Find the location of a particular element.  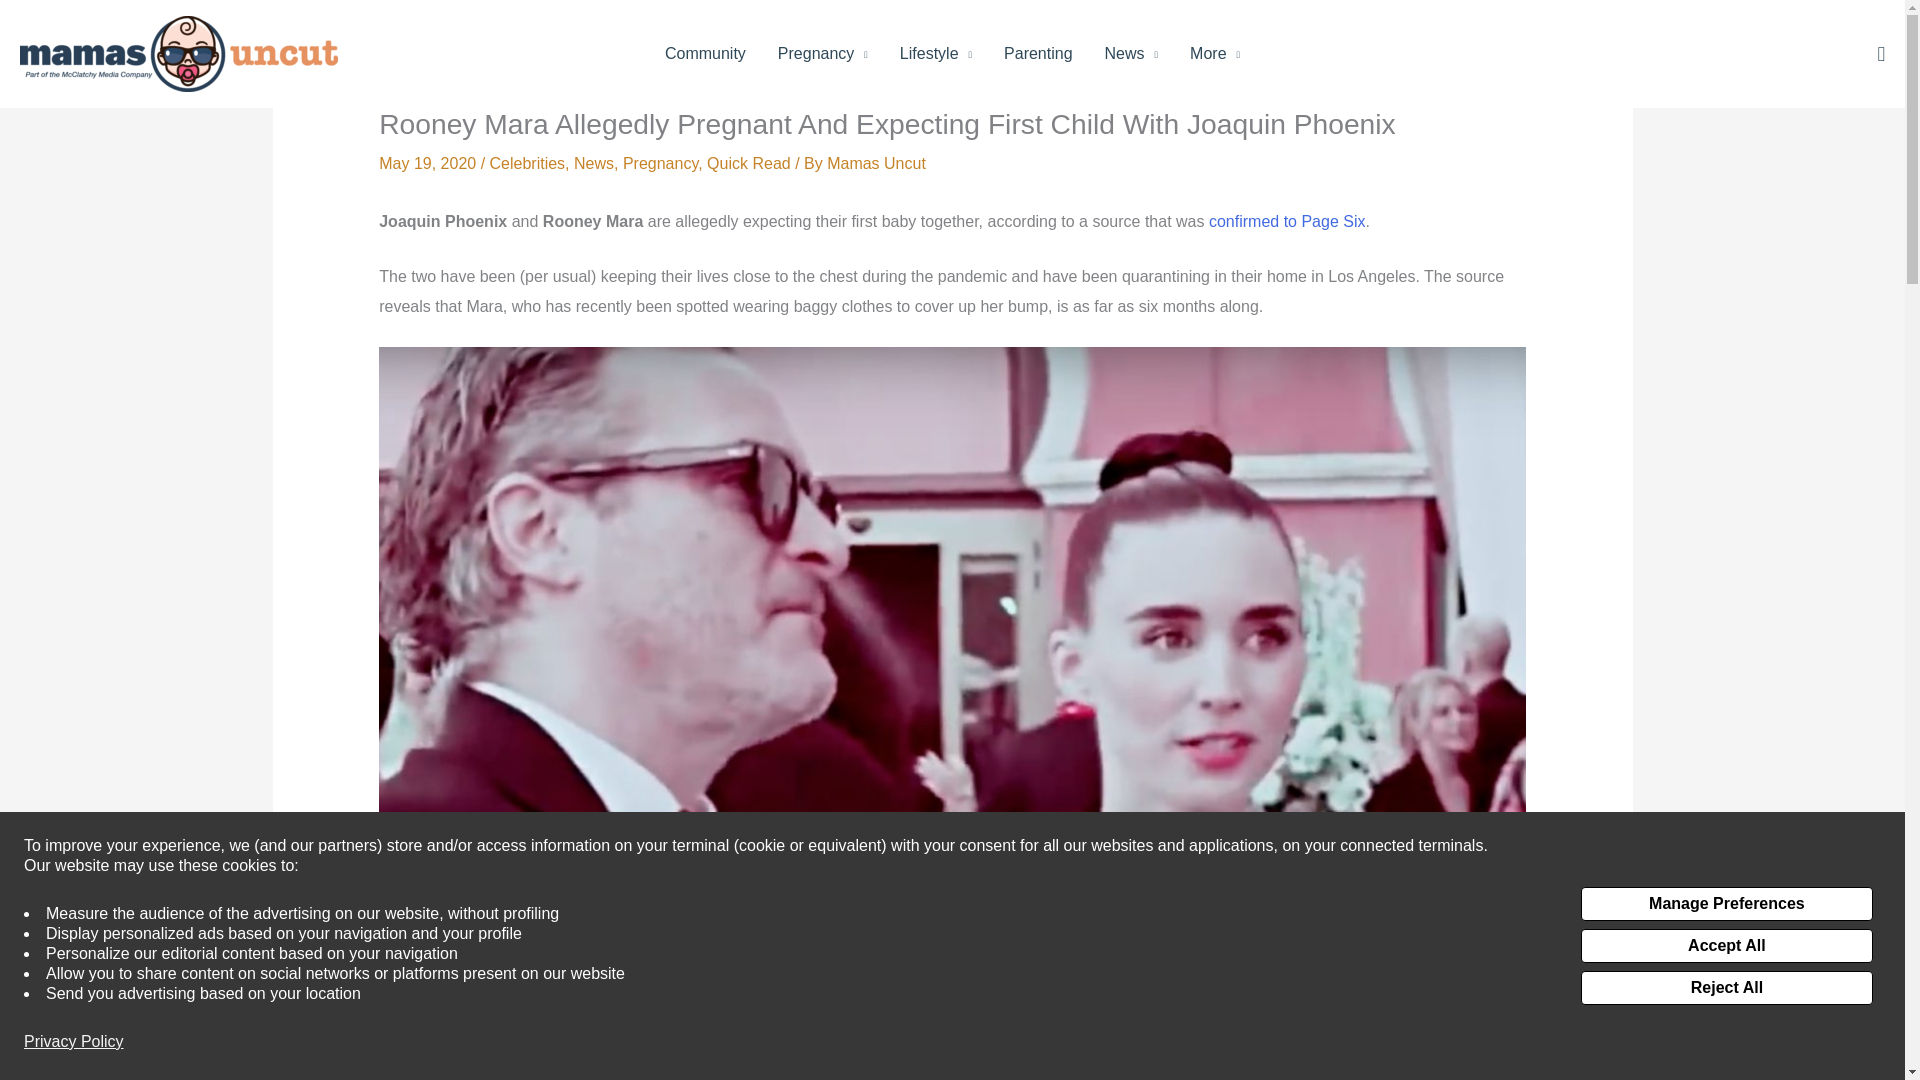

Accept All is located at coordinates (1726, 946).